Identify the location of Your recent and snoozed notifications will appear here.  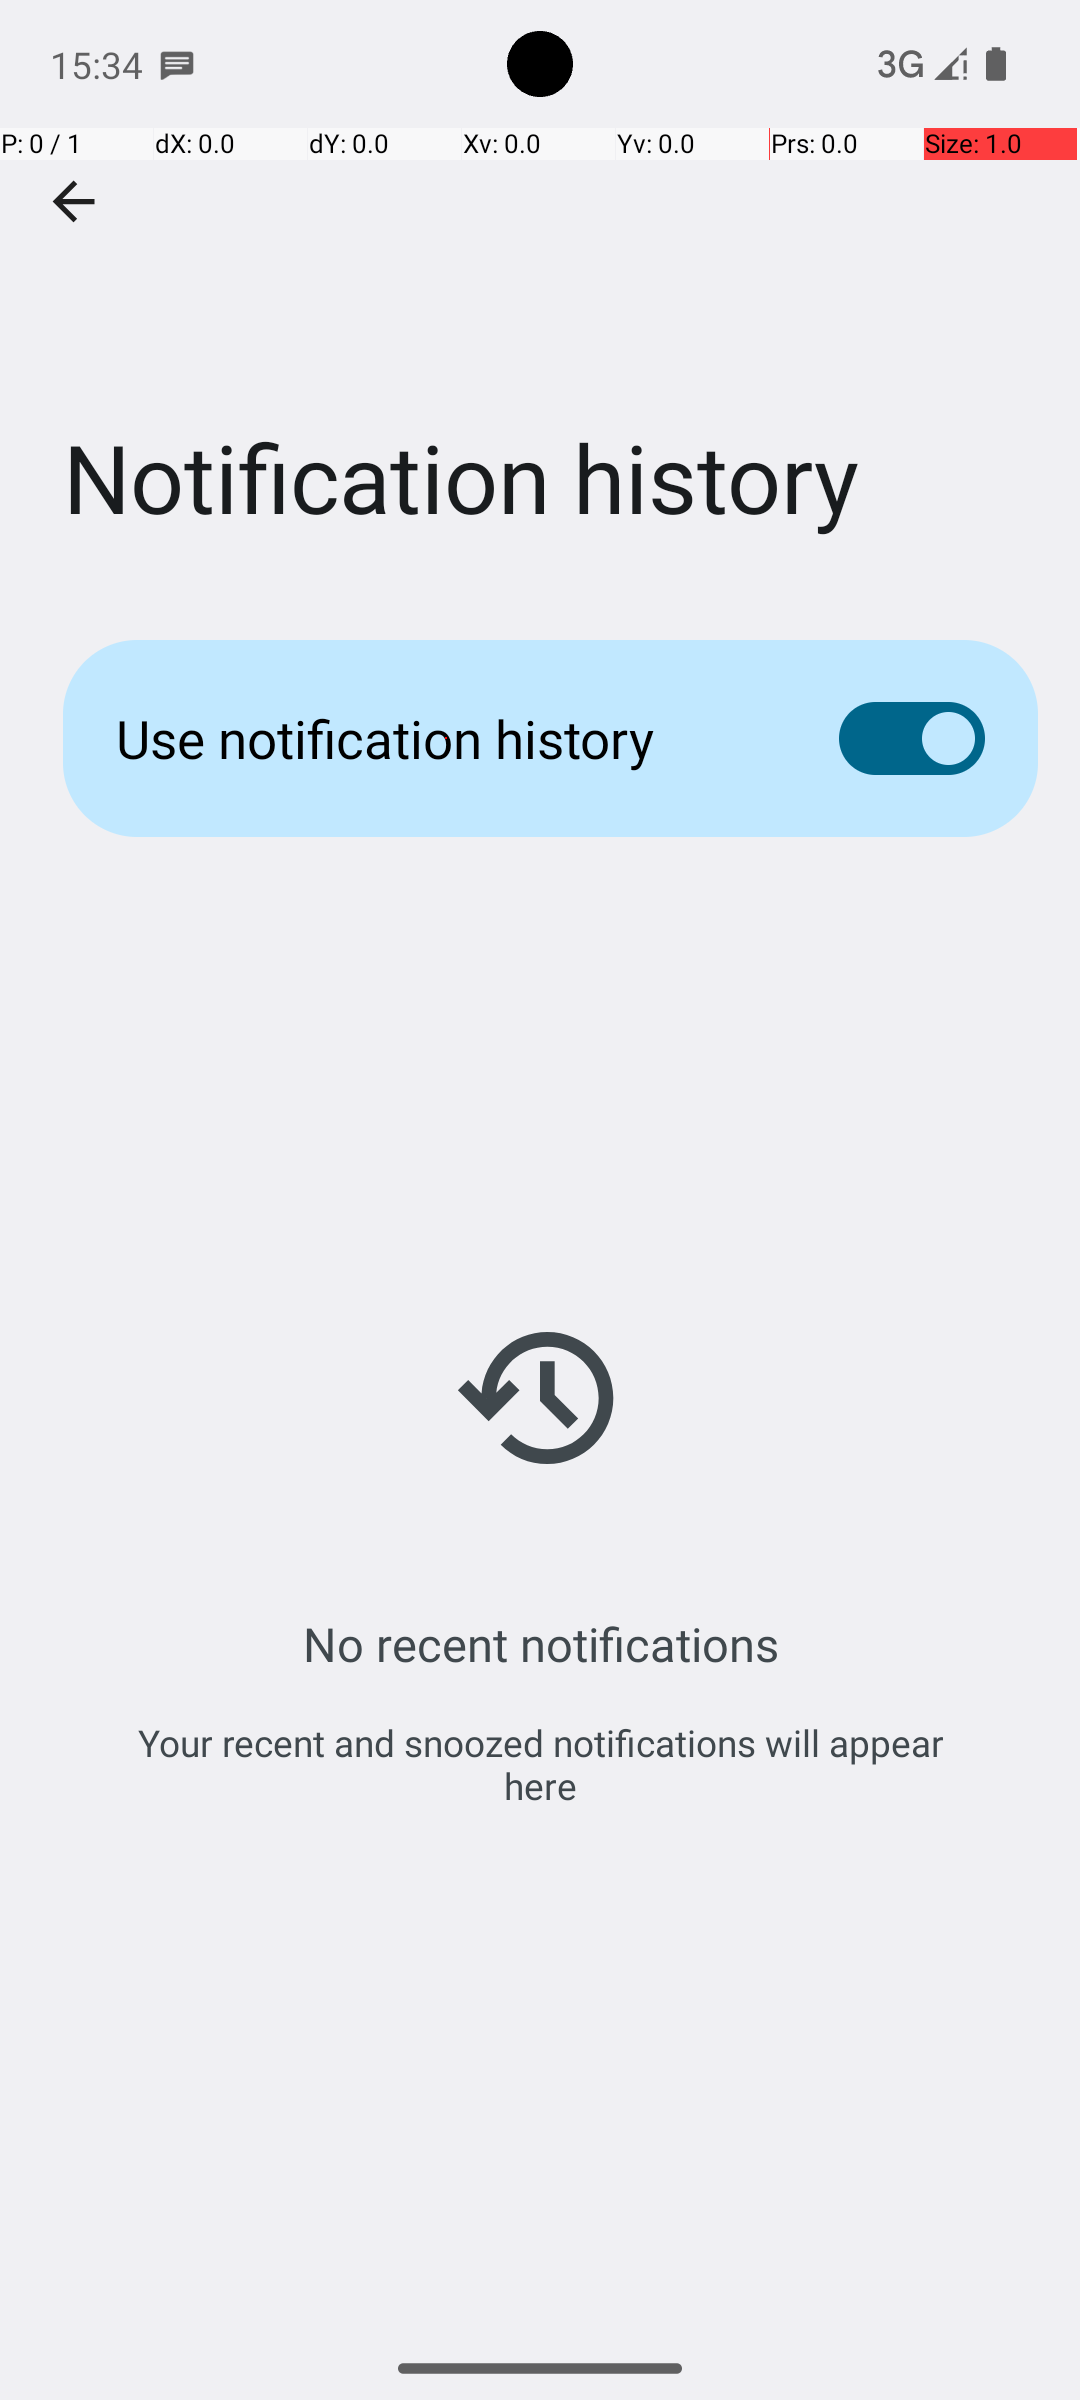
(540, 1764).